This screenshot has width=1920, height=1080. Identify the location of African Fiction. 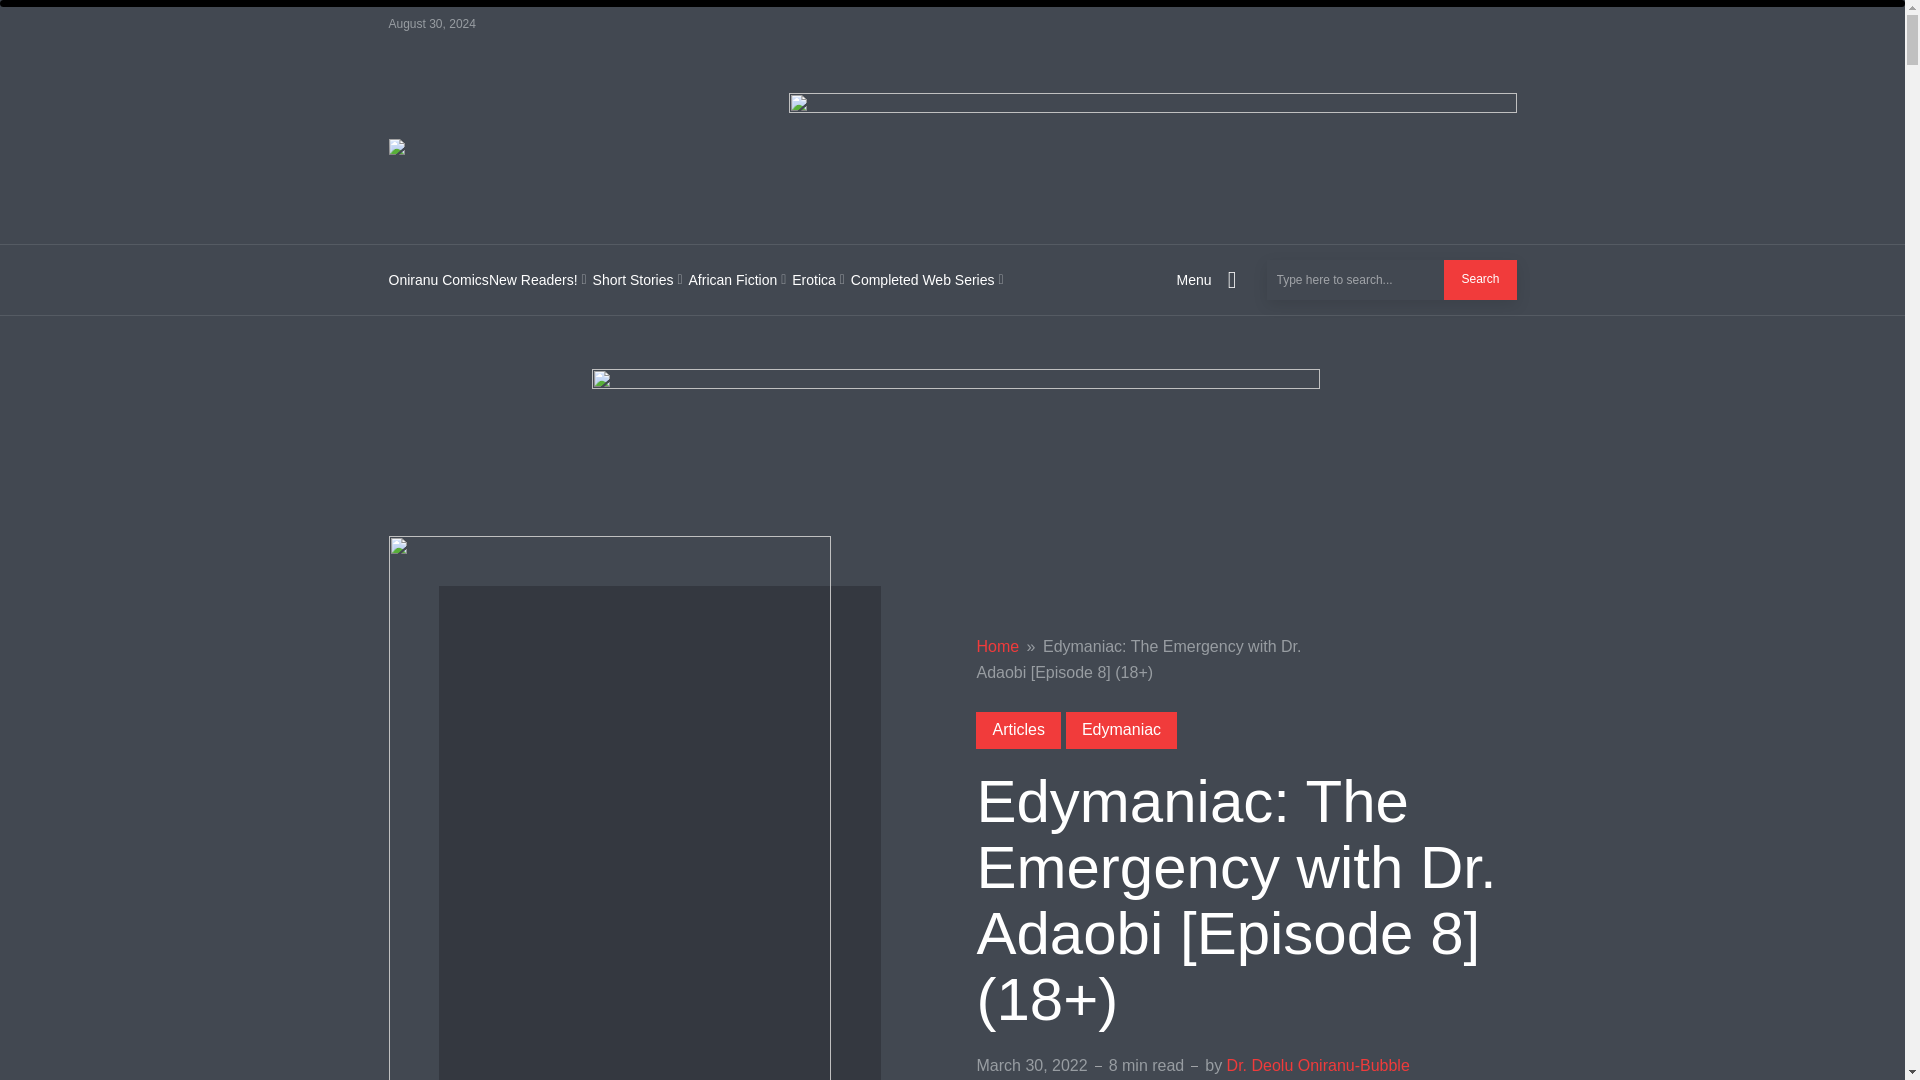
(740, 279).